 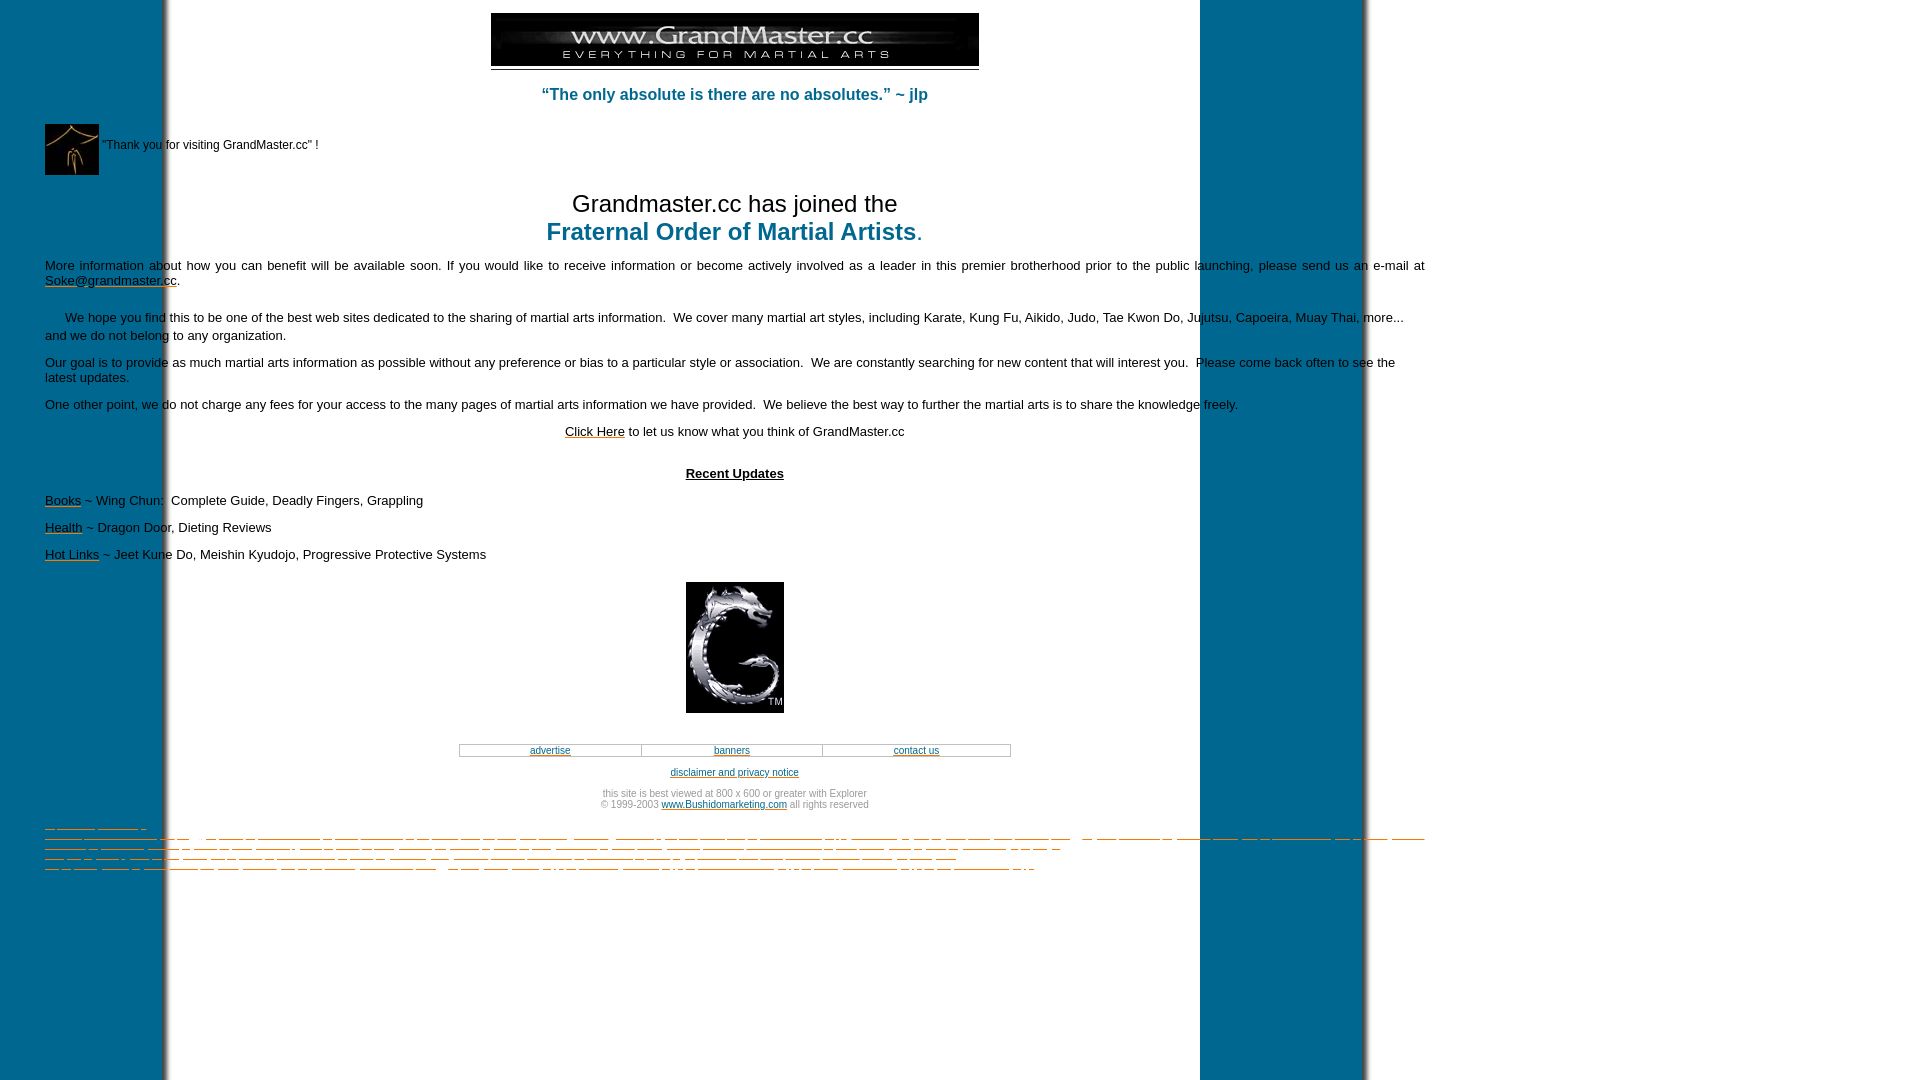 I want to click on infini88, so click(x=184, y=865).